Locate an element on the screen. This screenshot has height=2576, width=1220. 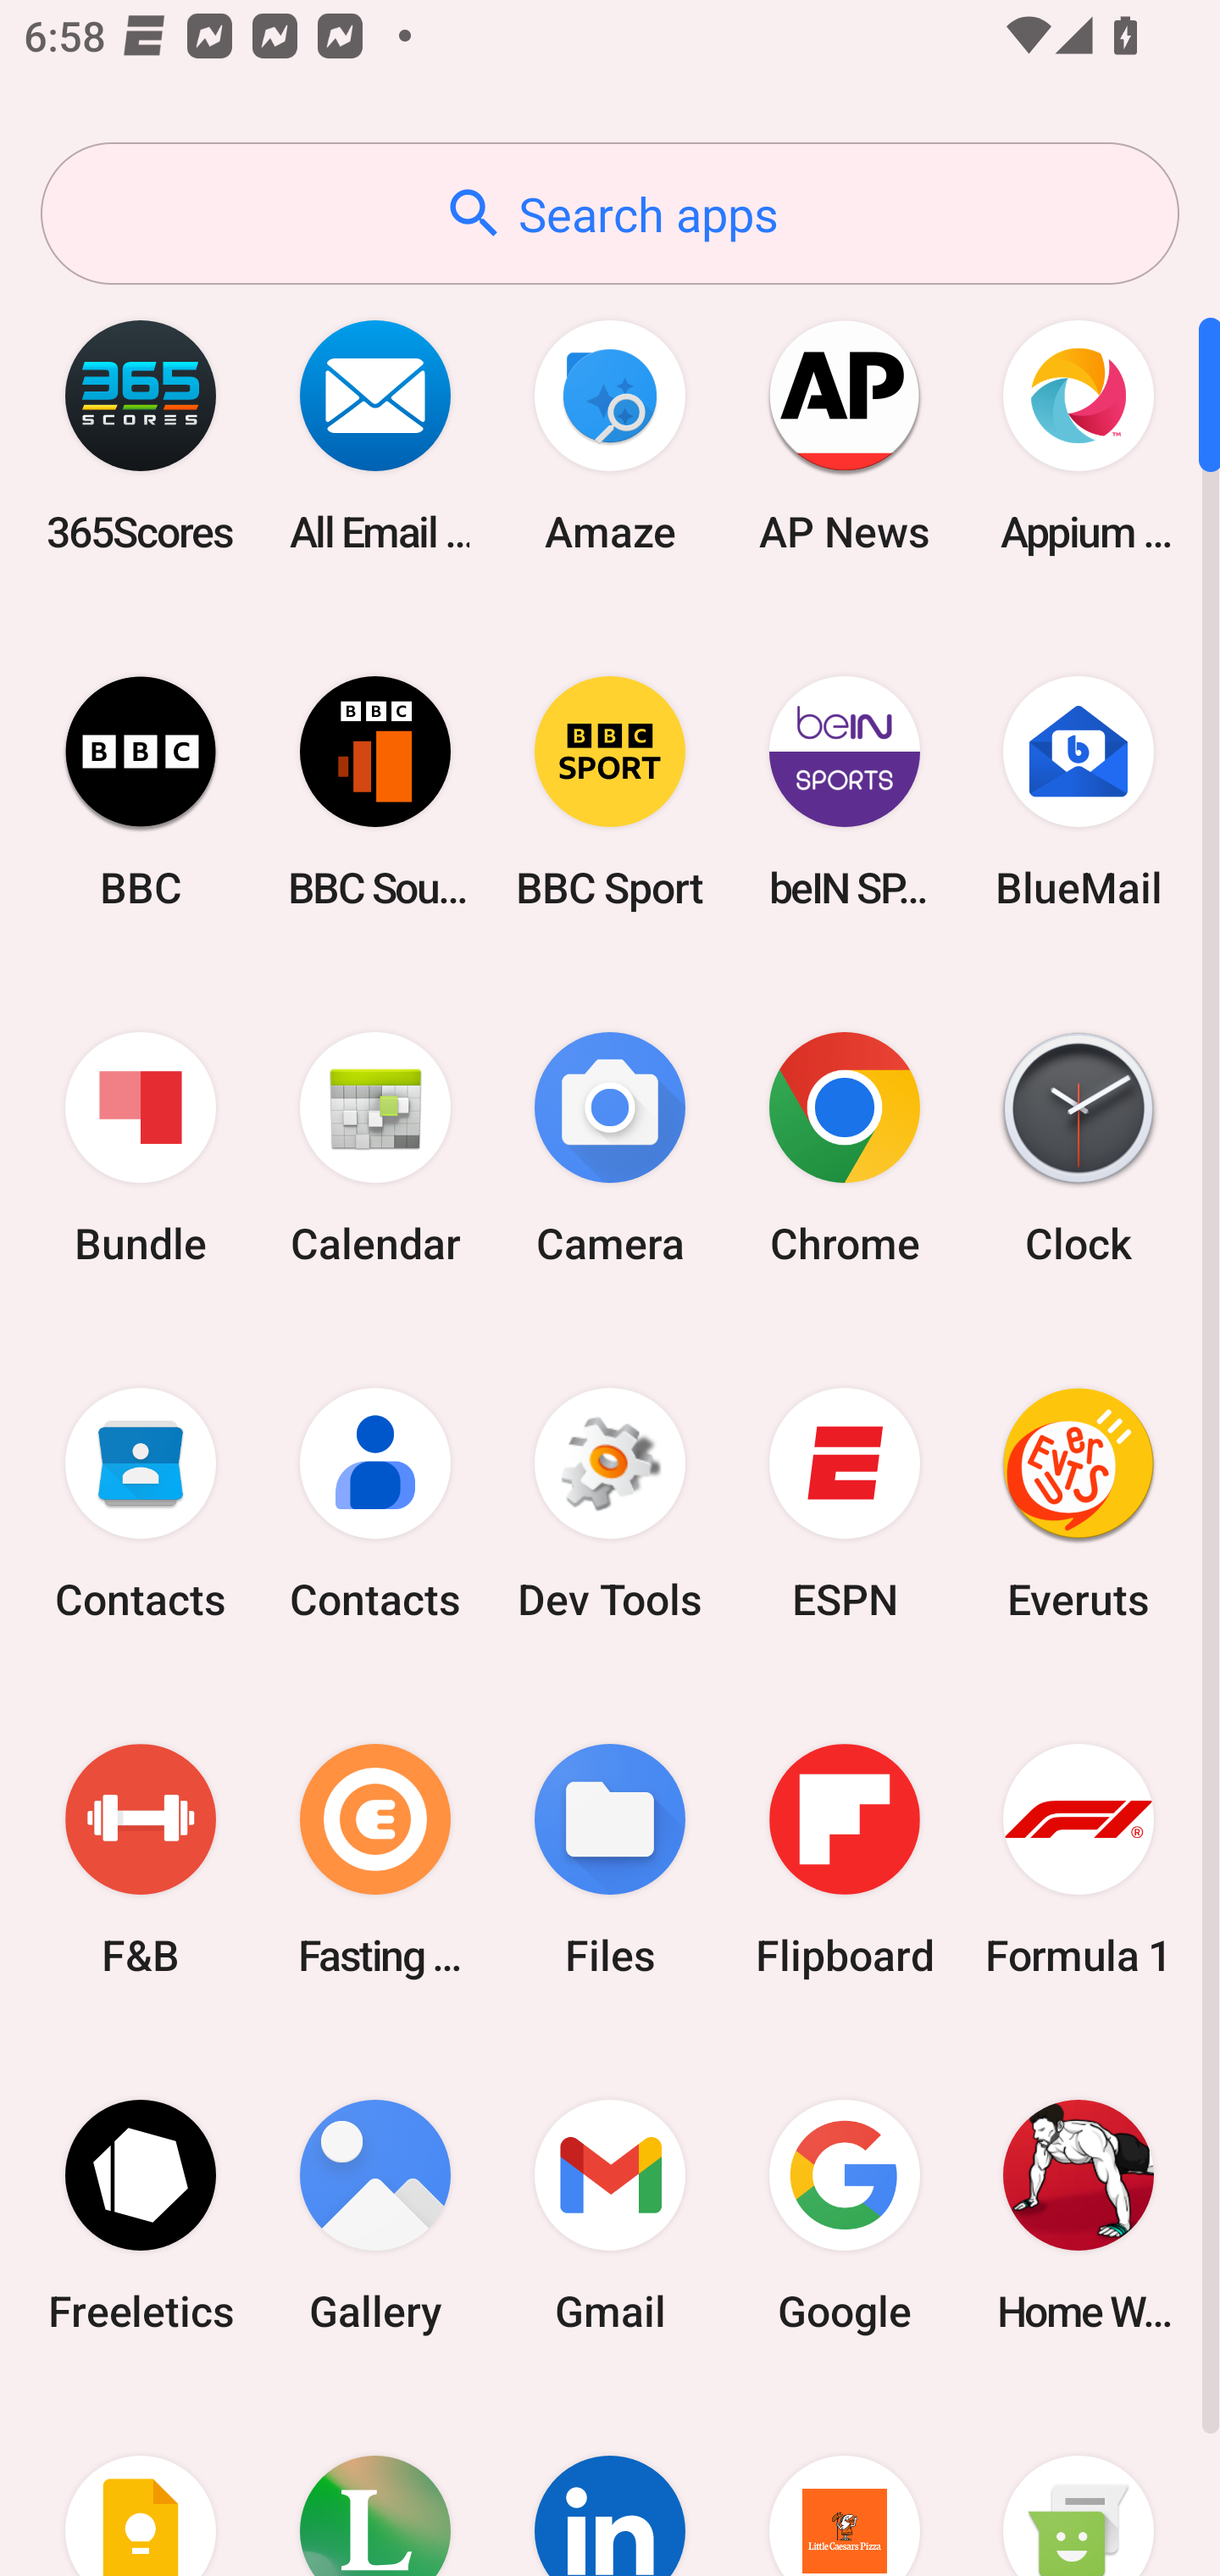
BBC Sport is located at coordinates (610, 791).